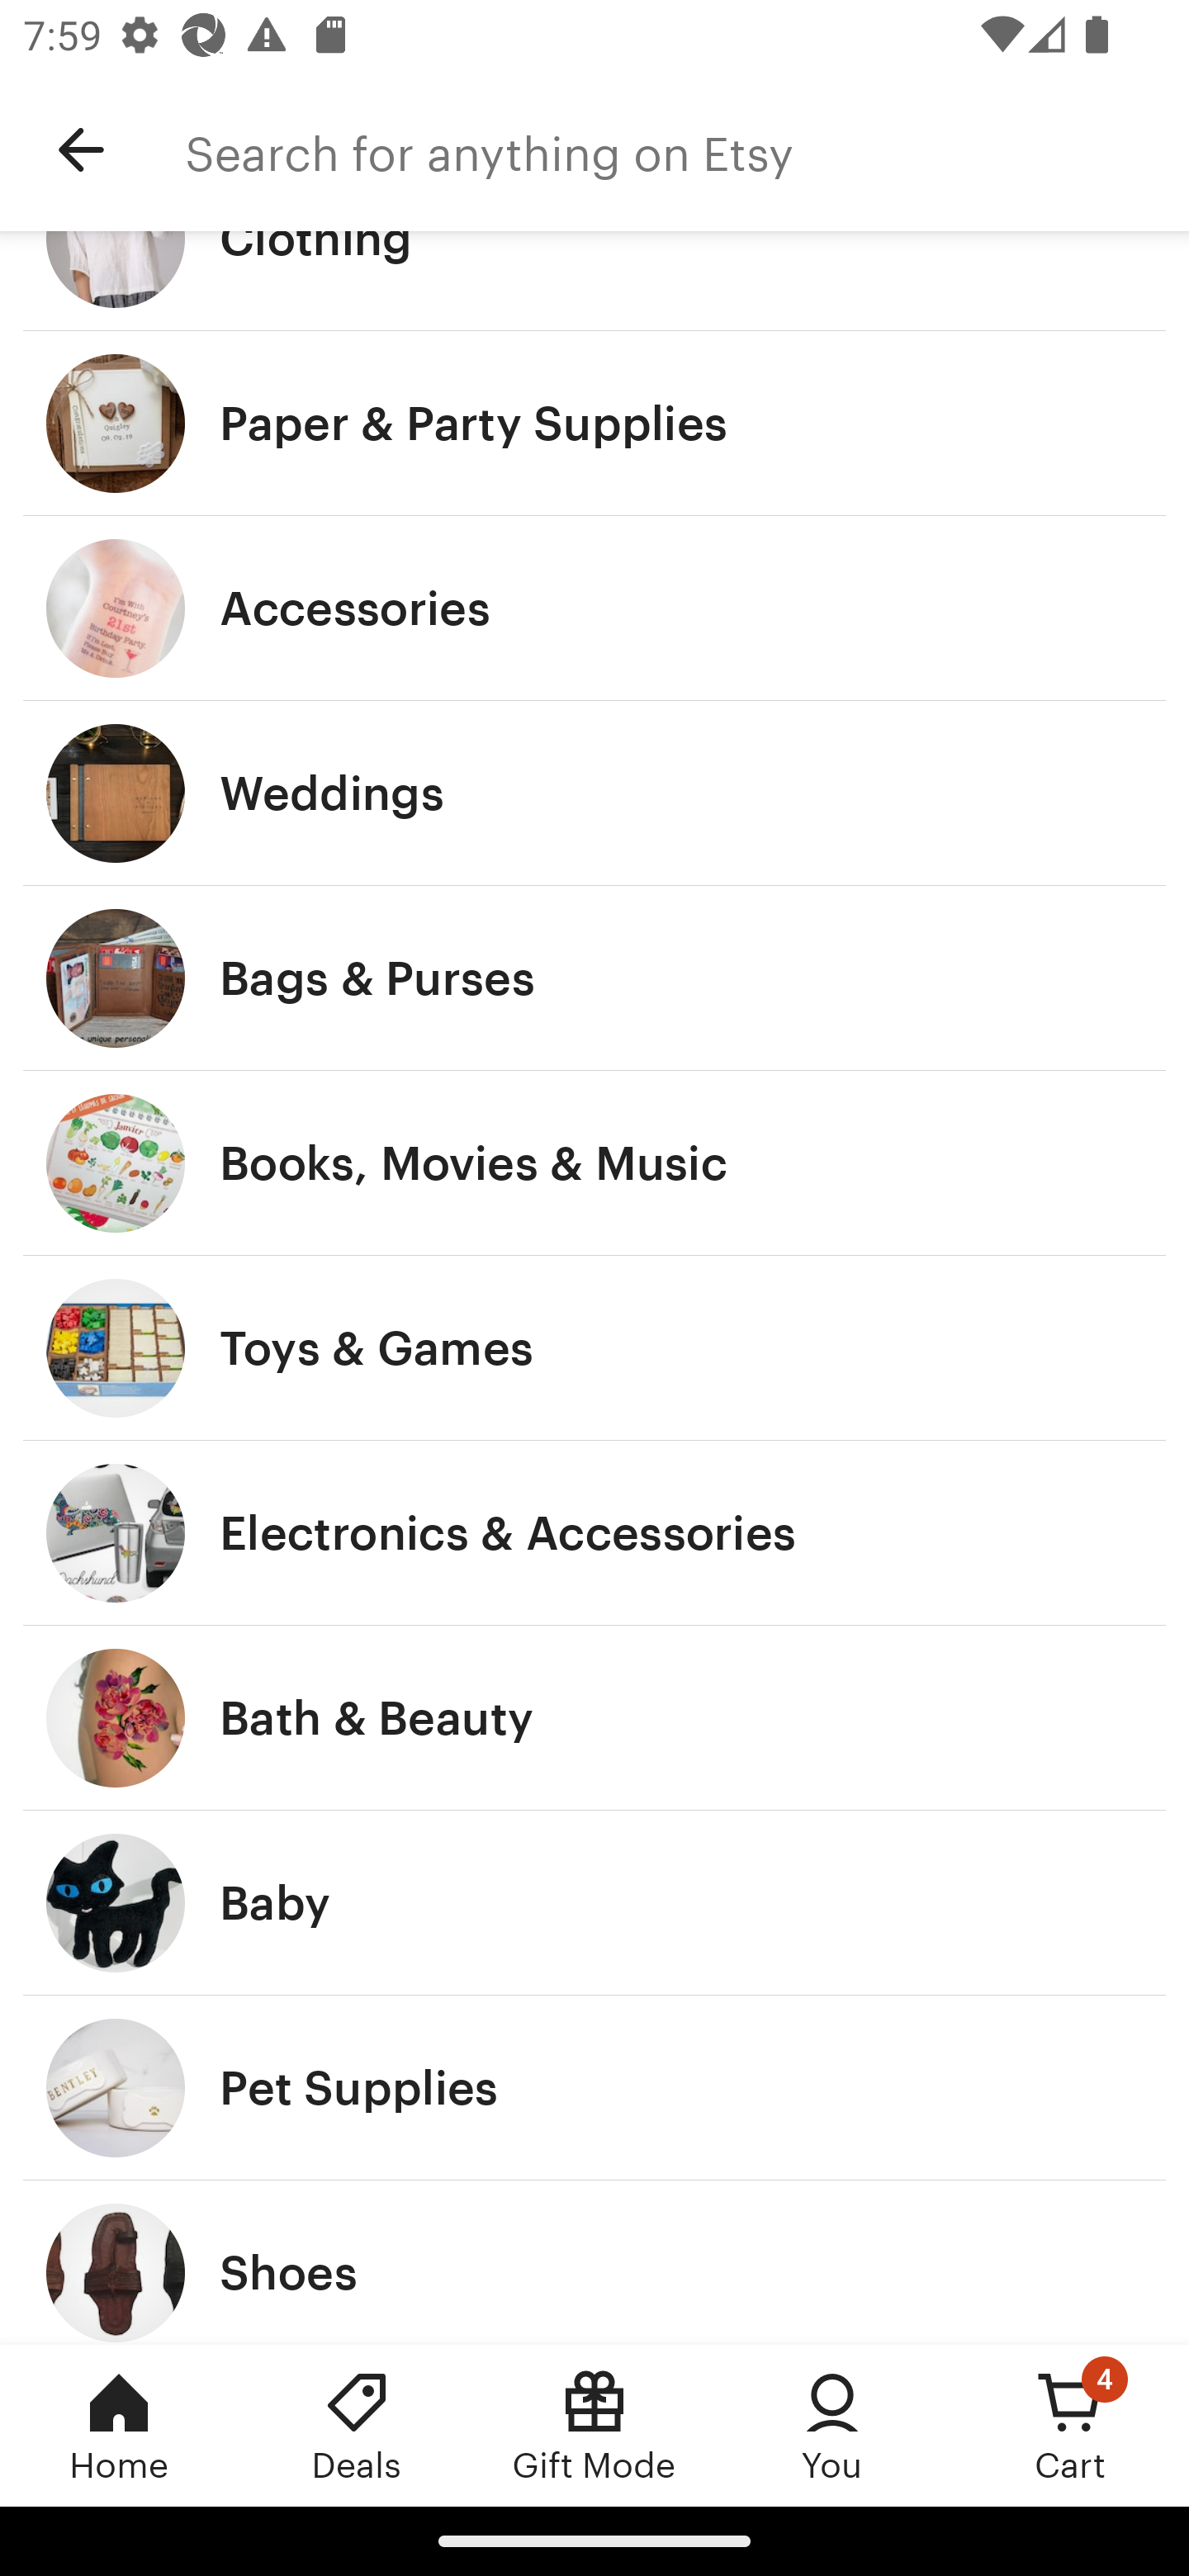  I want to click on Accessories, so click(594, 608).